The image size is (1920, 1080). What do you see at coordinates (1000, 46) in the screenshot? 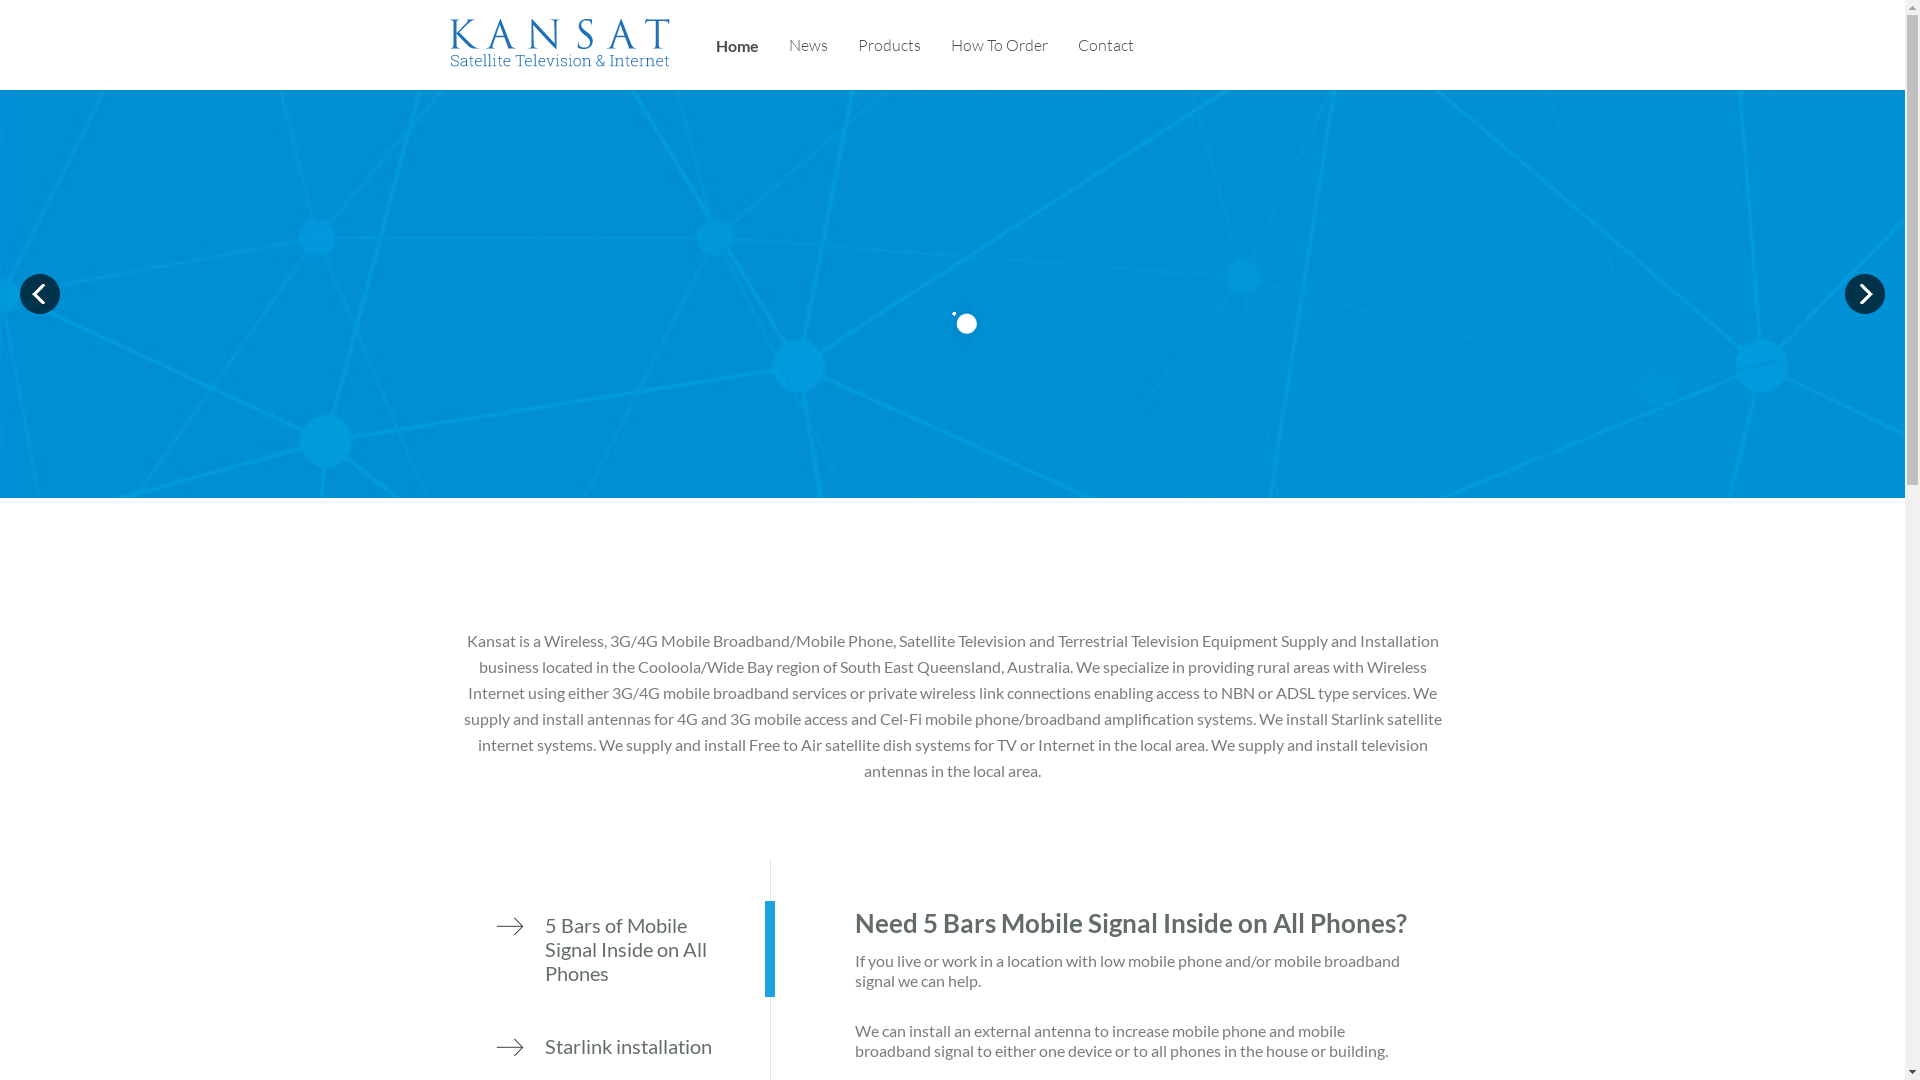
I see `How To Order` at bounding box center [1000, 46].